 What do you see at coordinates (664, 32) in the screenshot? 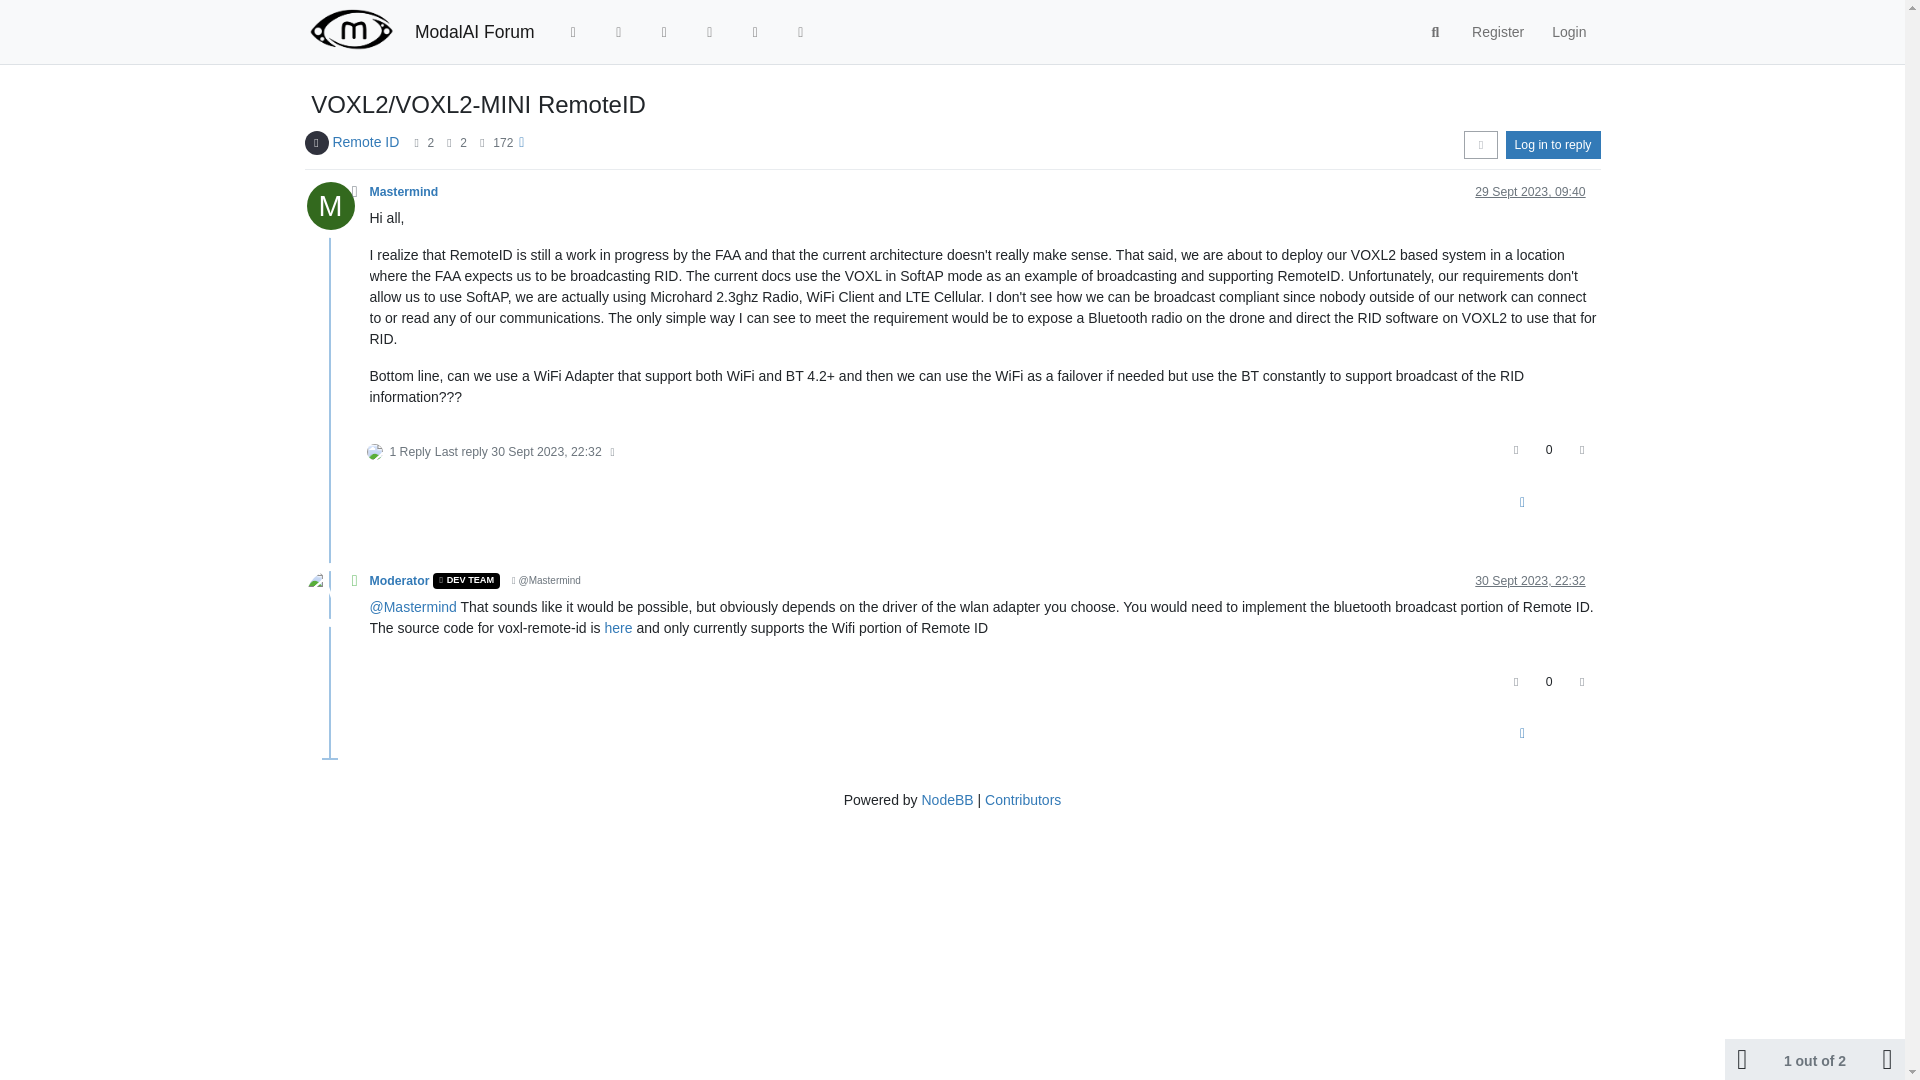
I see `Tags` at bounding box center [664, 32].